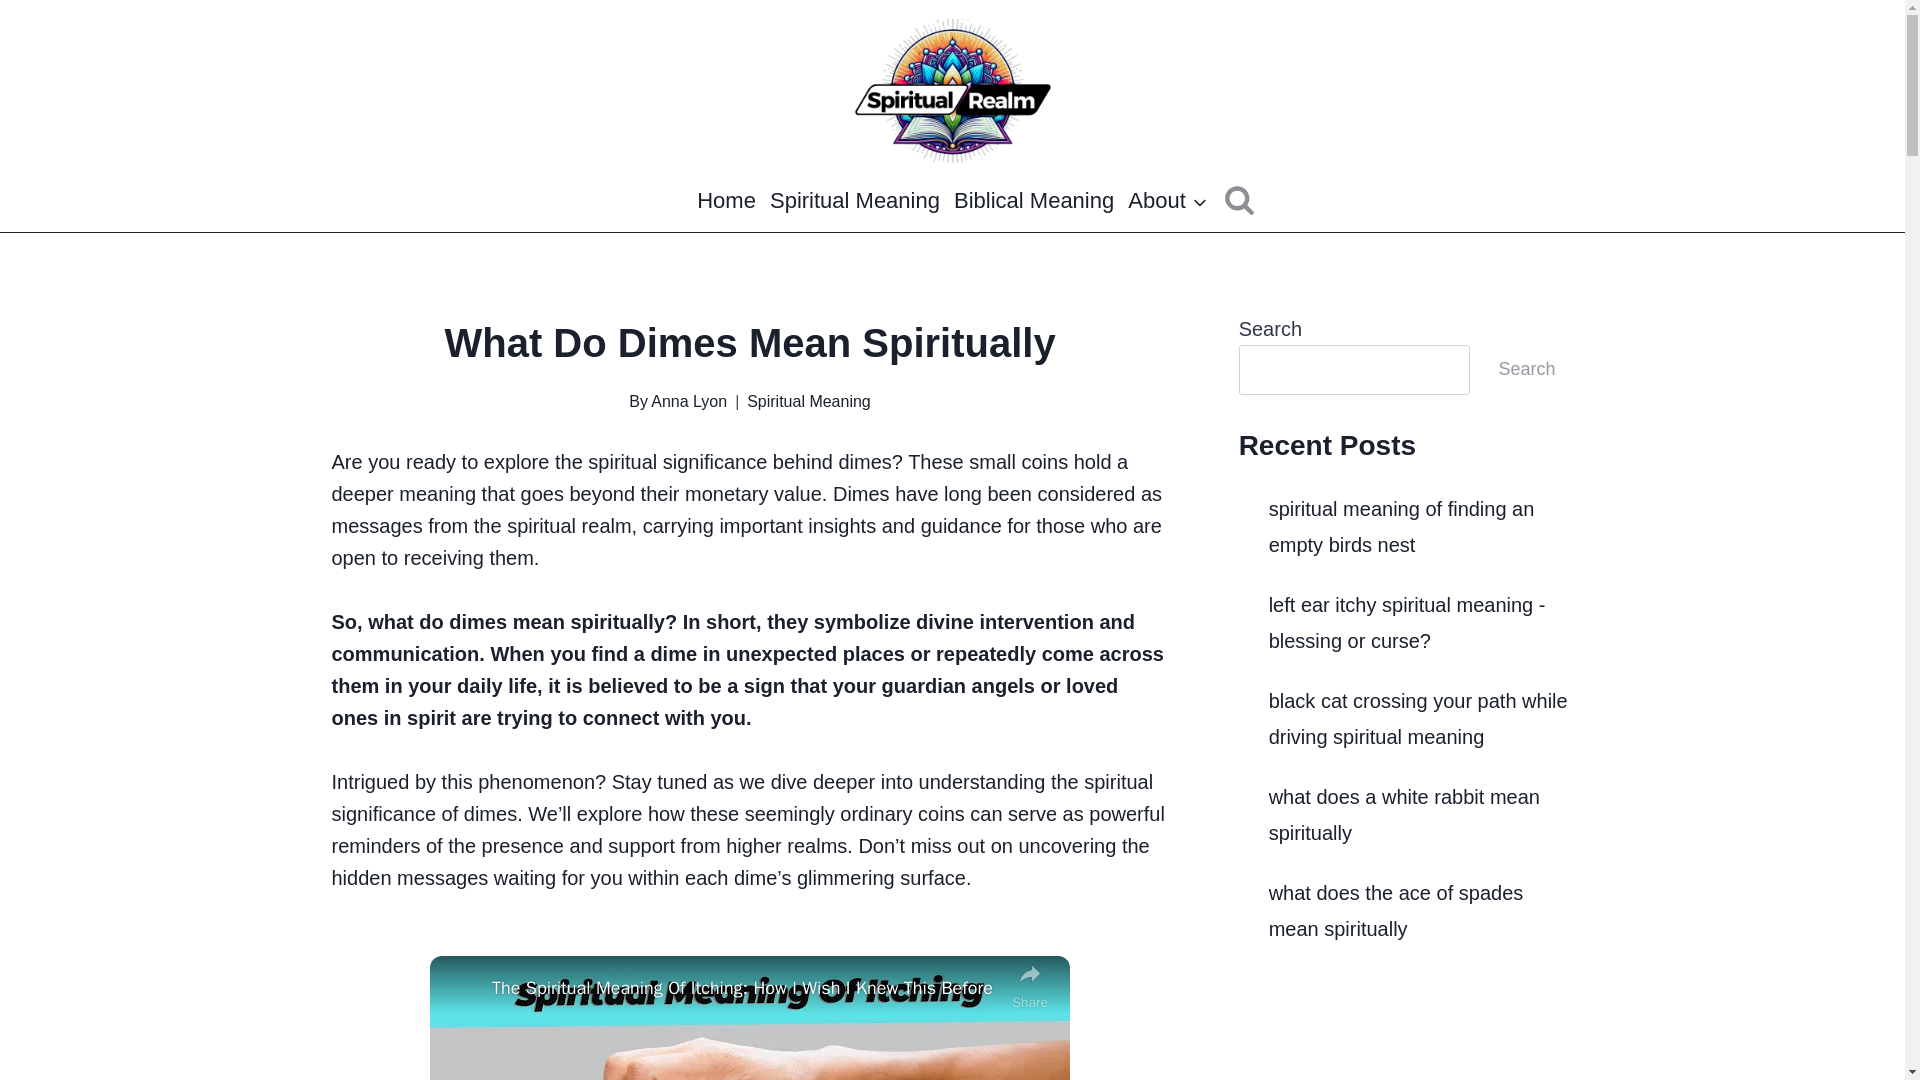  What do you see at coordinates (1034, 200) in the screenshot?
I see `Biblical Meaning` at bounding box center [1034, 200].